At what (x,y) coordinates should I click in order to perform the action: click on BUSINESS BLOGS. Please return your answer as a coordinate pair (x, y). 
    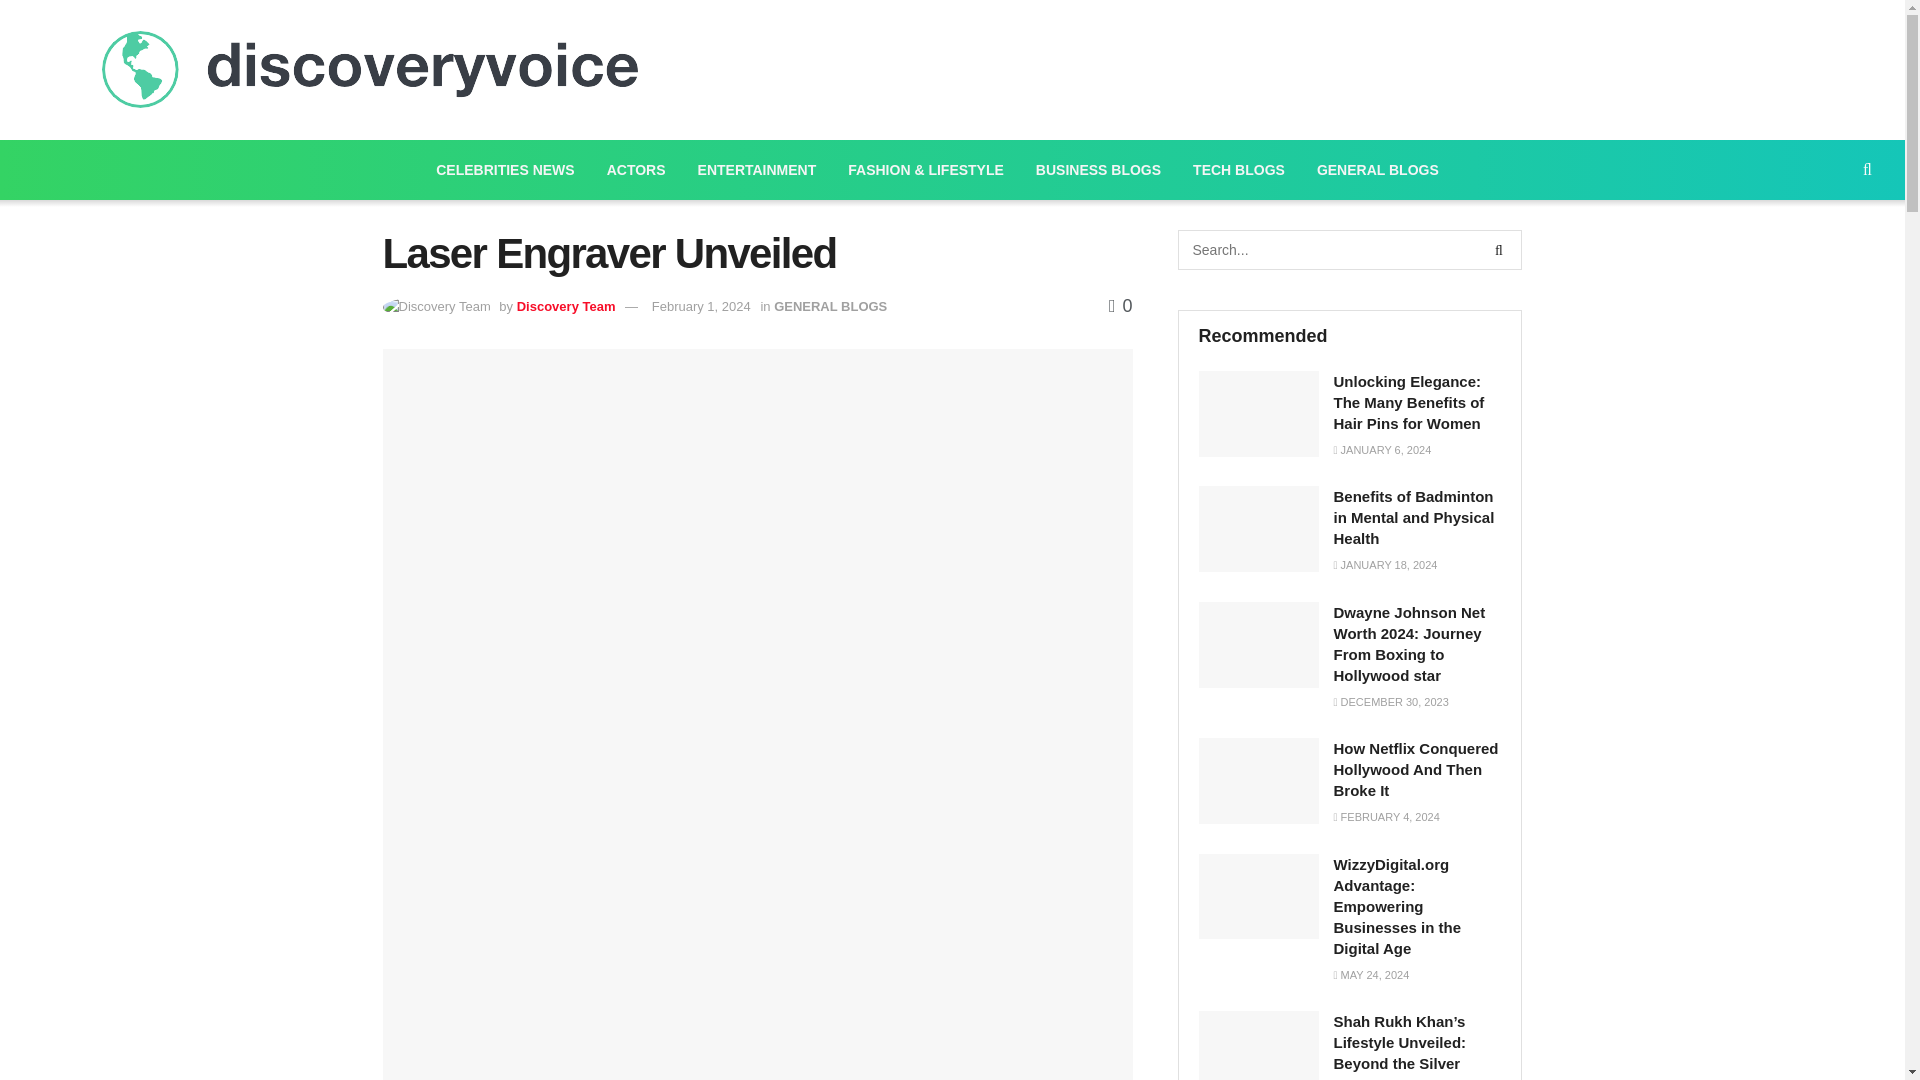
    Looking at the image, I should click on (1098, 170).